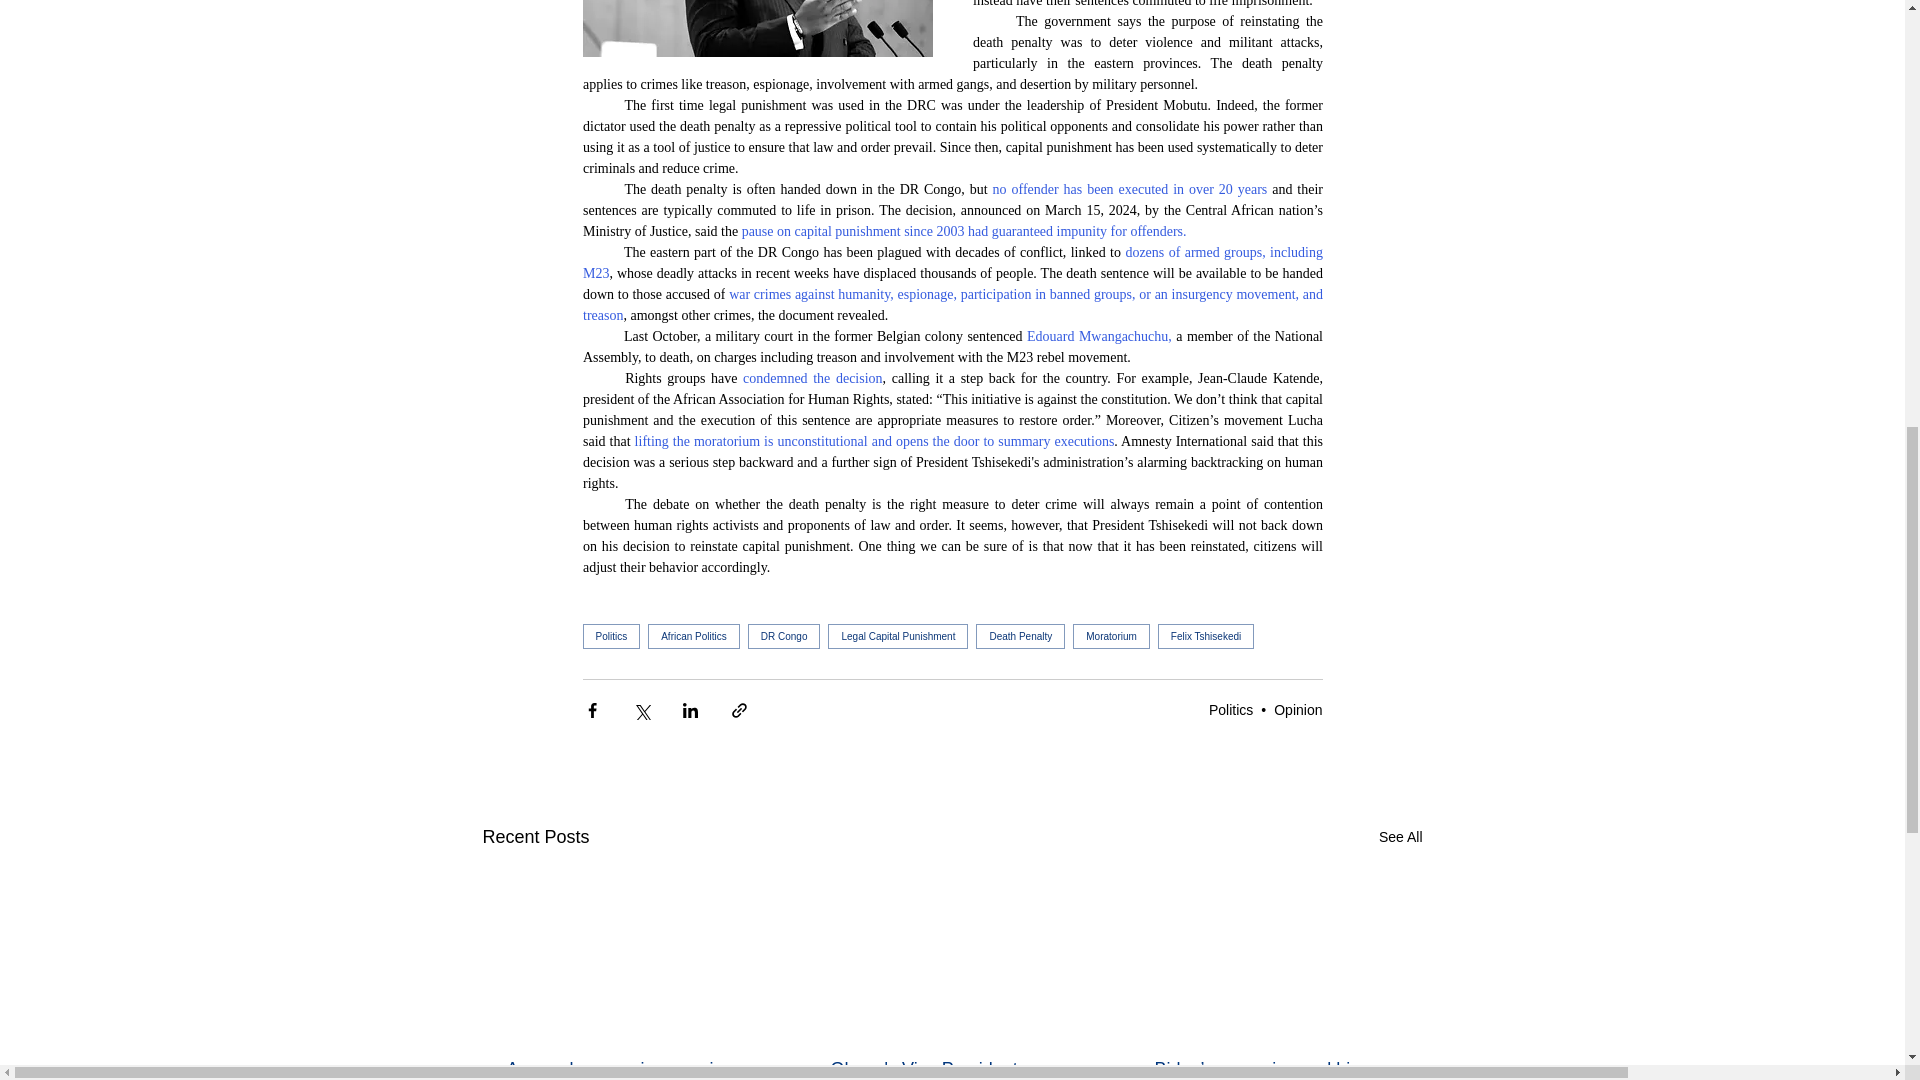  Describe the element at coordinates (694, 636) in the screenshot. I see `African Politics` at that location.